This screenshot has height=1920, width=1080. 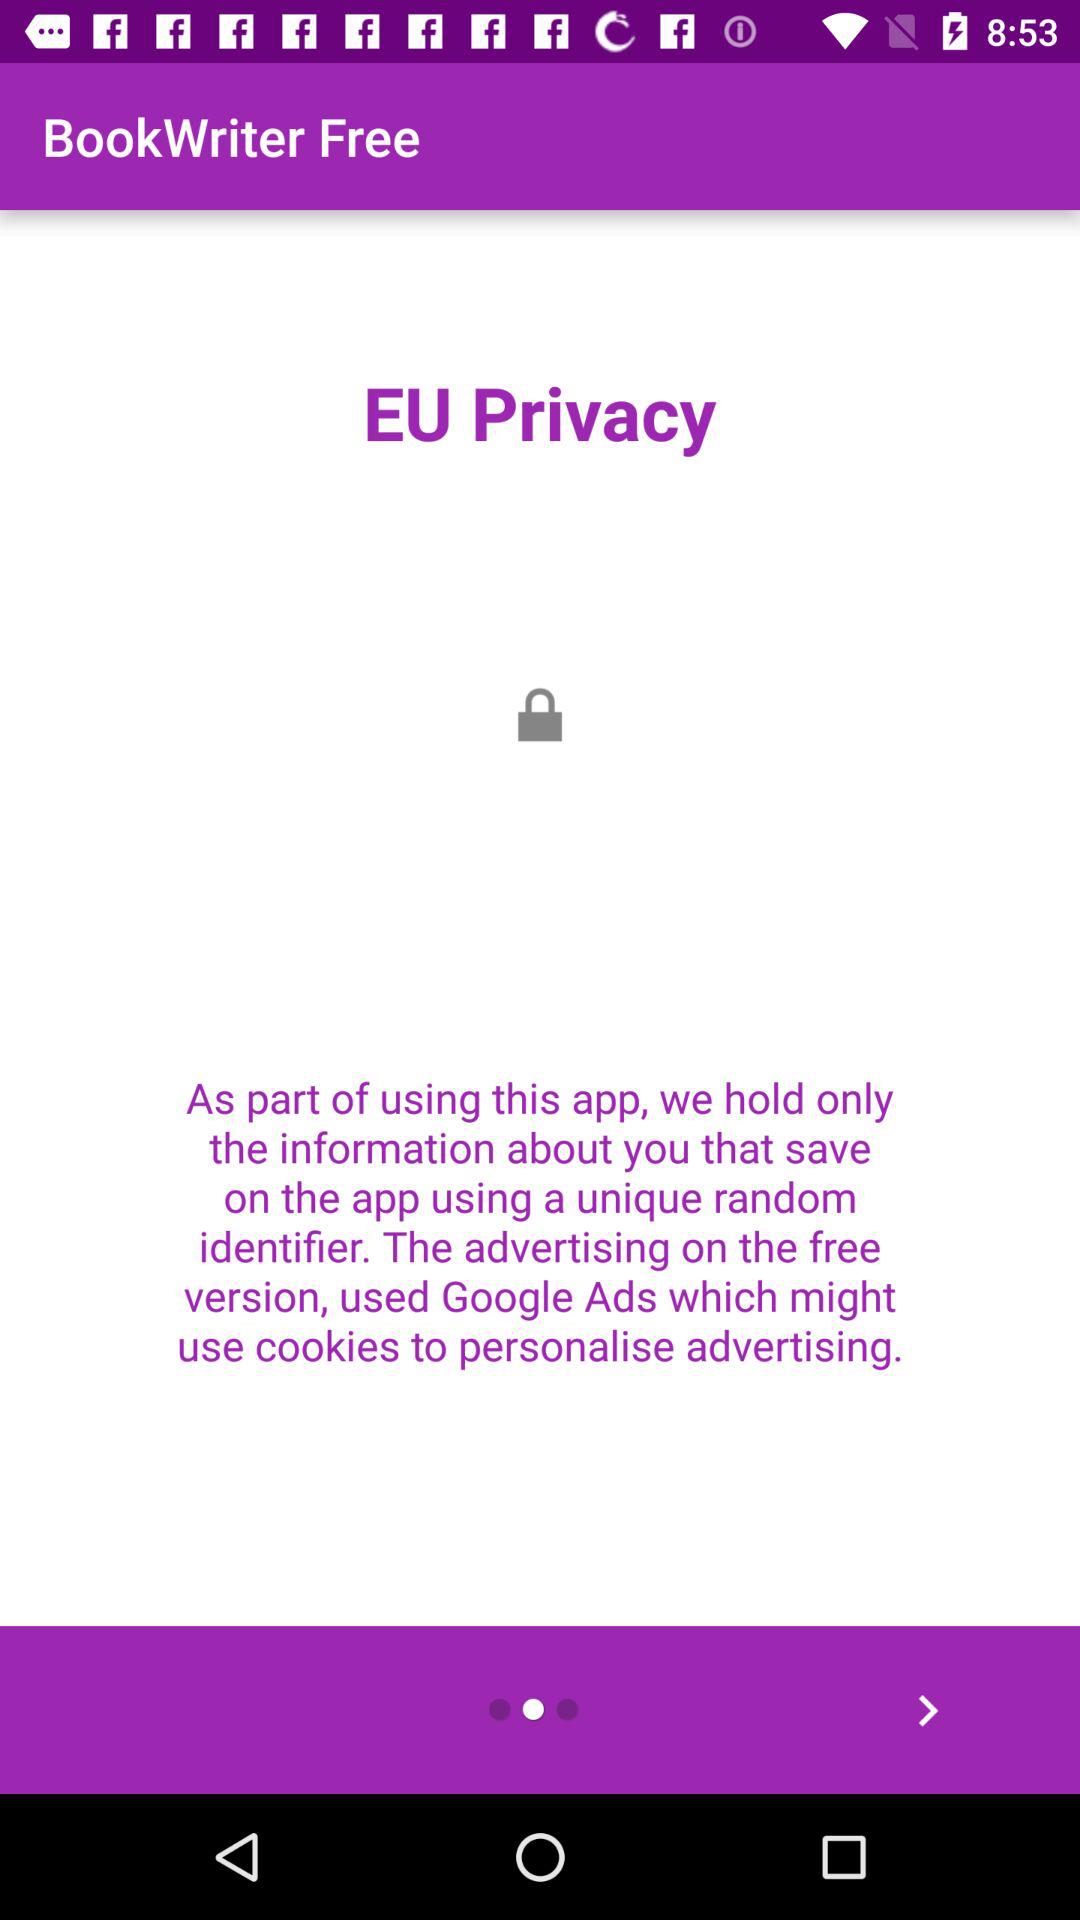 What do you see at coordinates (927, 1710) in the screenshot?
I see `launch the item at the bottom right corner` at bounding box center [927, 1710].